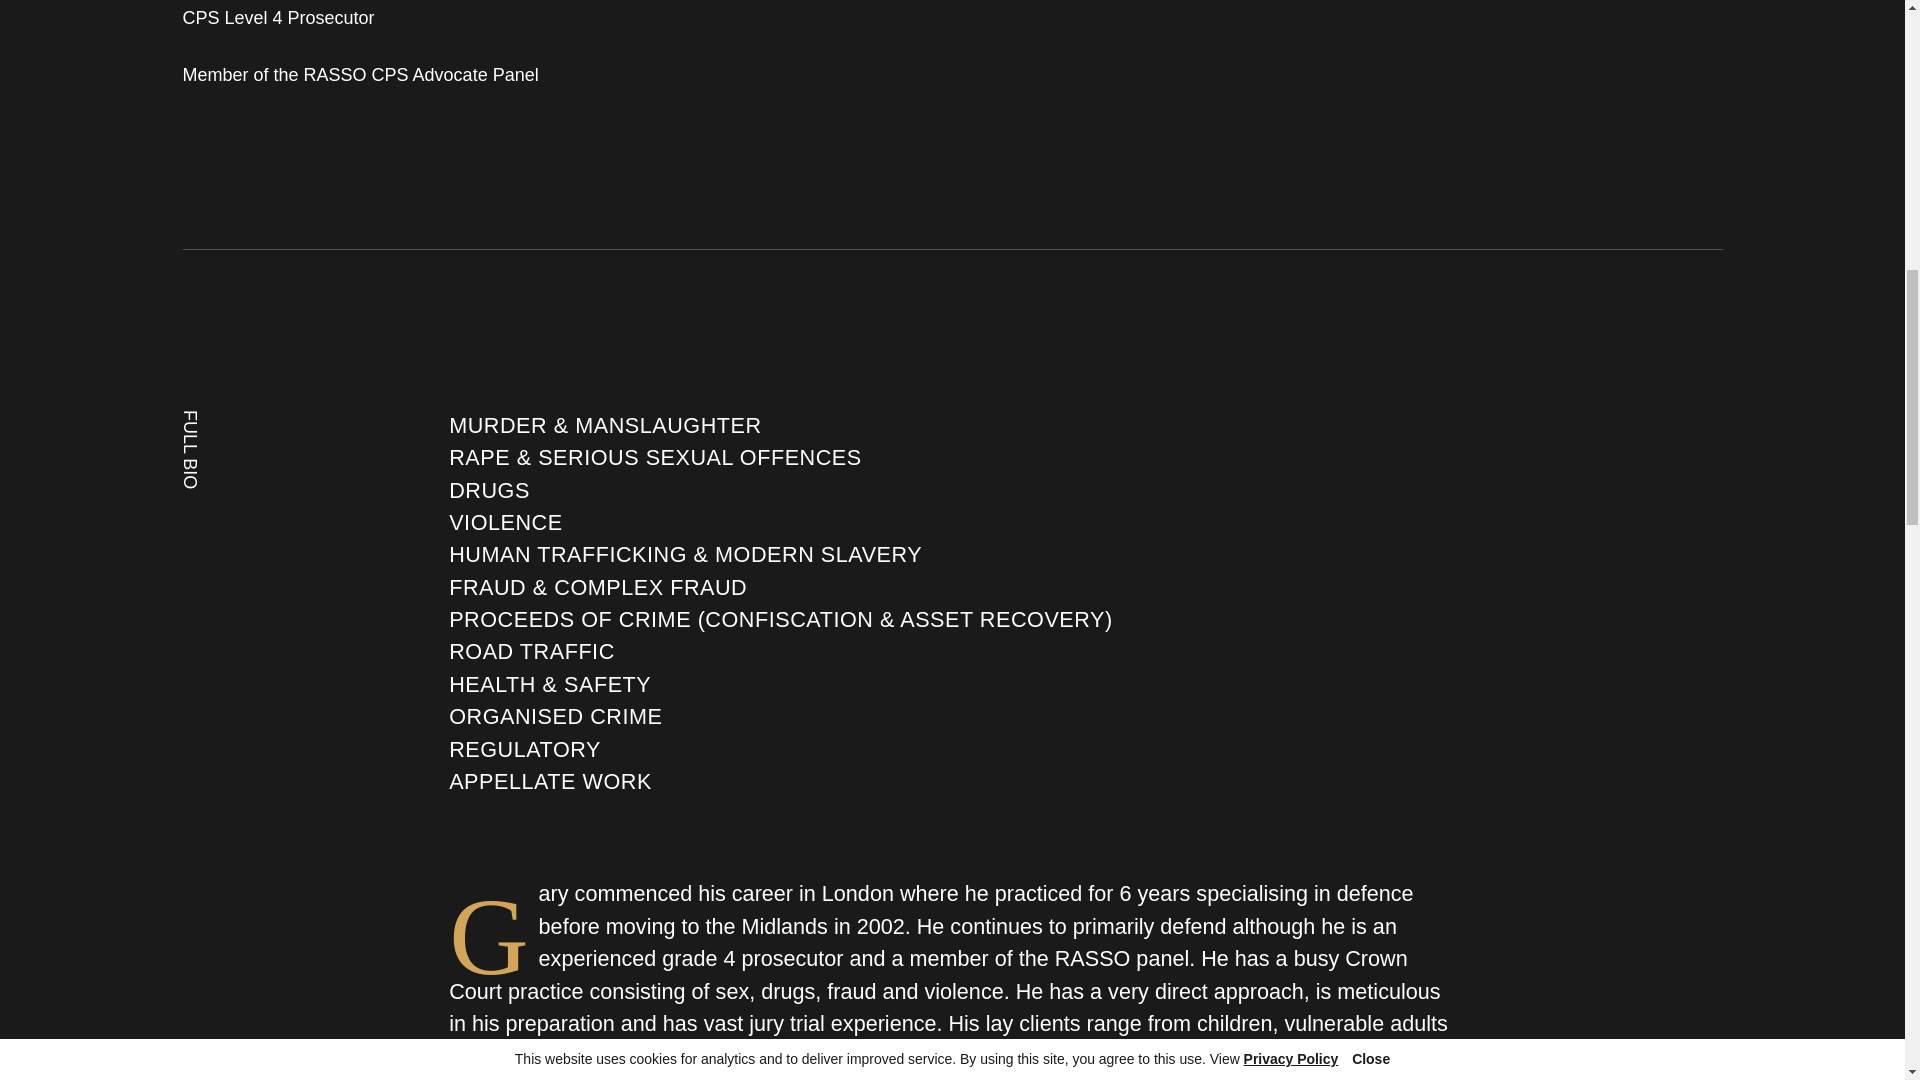 The image size is (1920, 1080). I want to click on VIOLENCE, so click(506, 522).